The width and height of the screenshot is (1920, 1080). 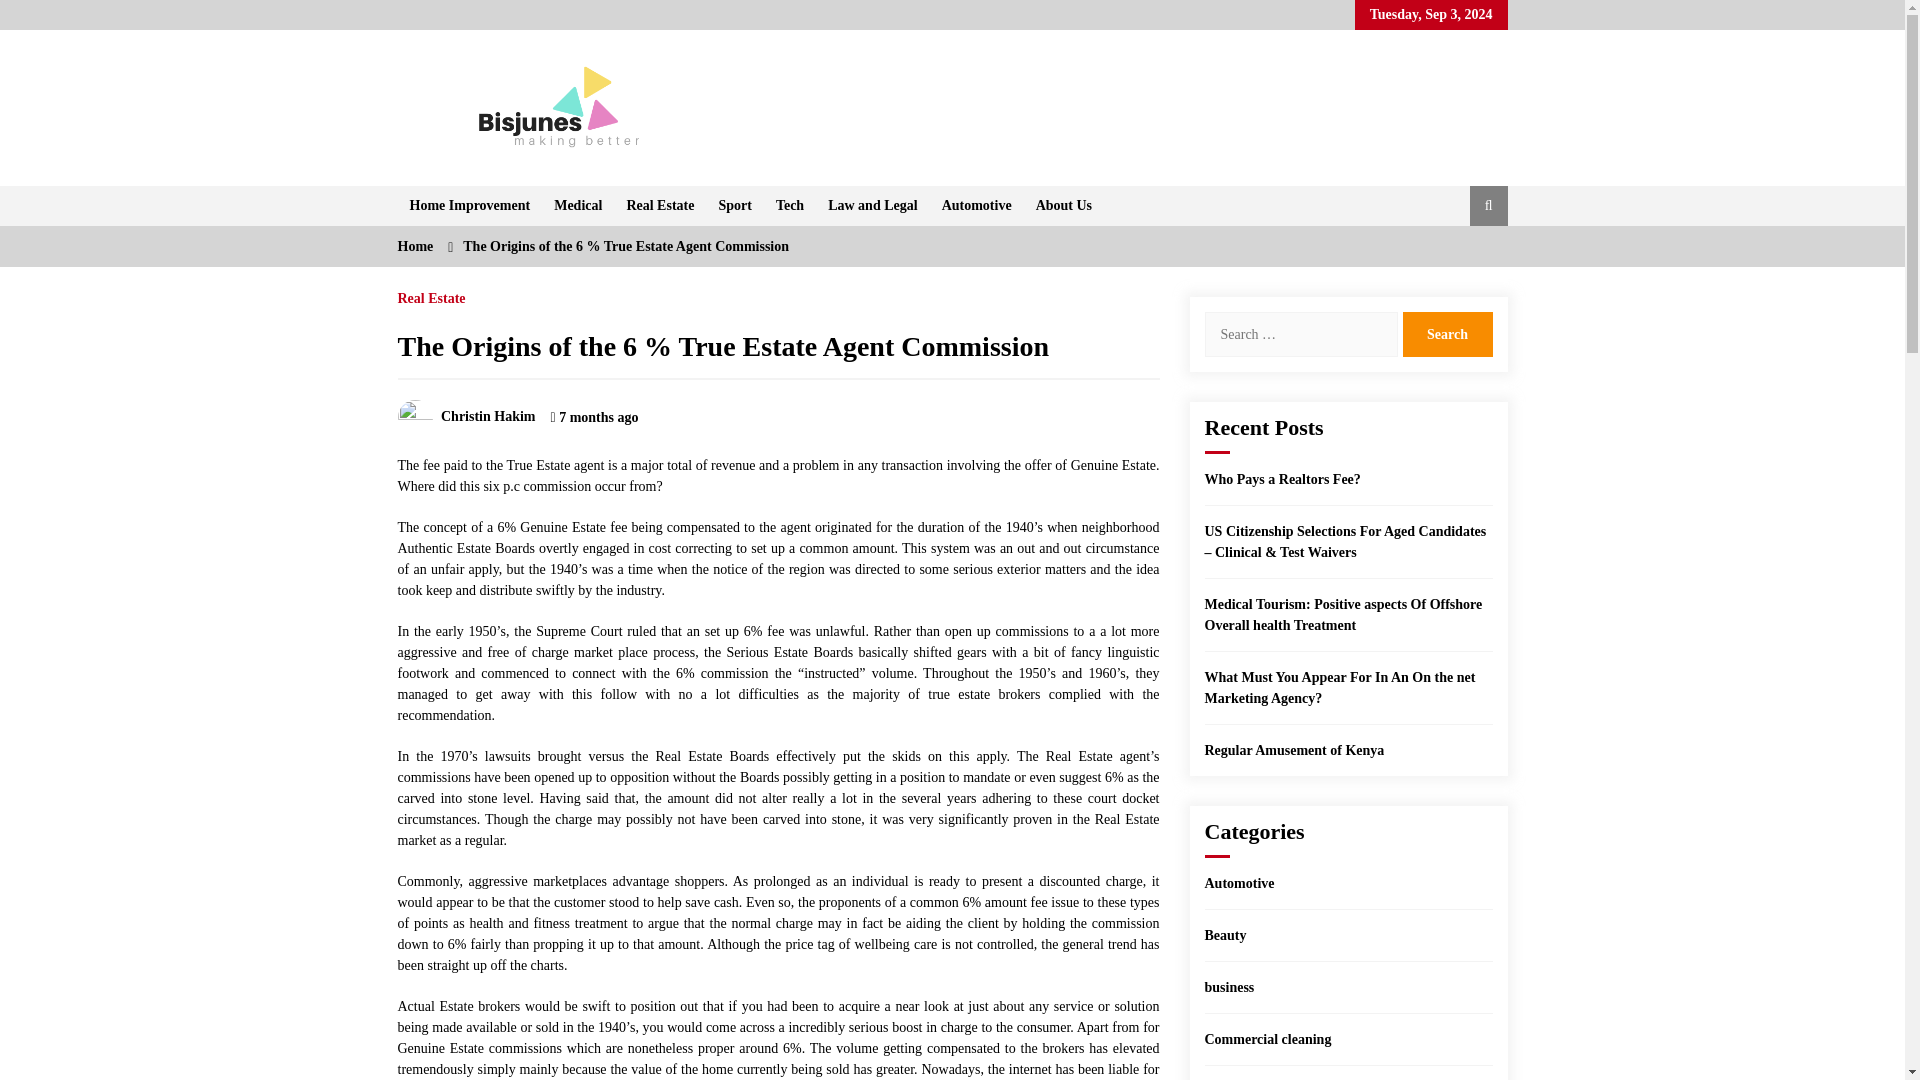 I want to click on Automotive, so click(x=976, y=205).